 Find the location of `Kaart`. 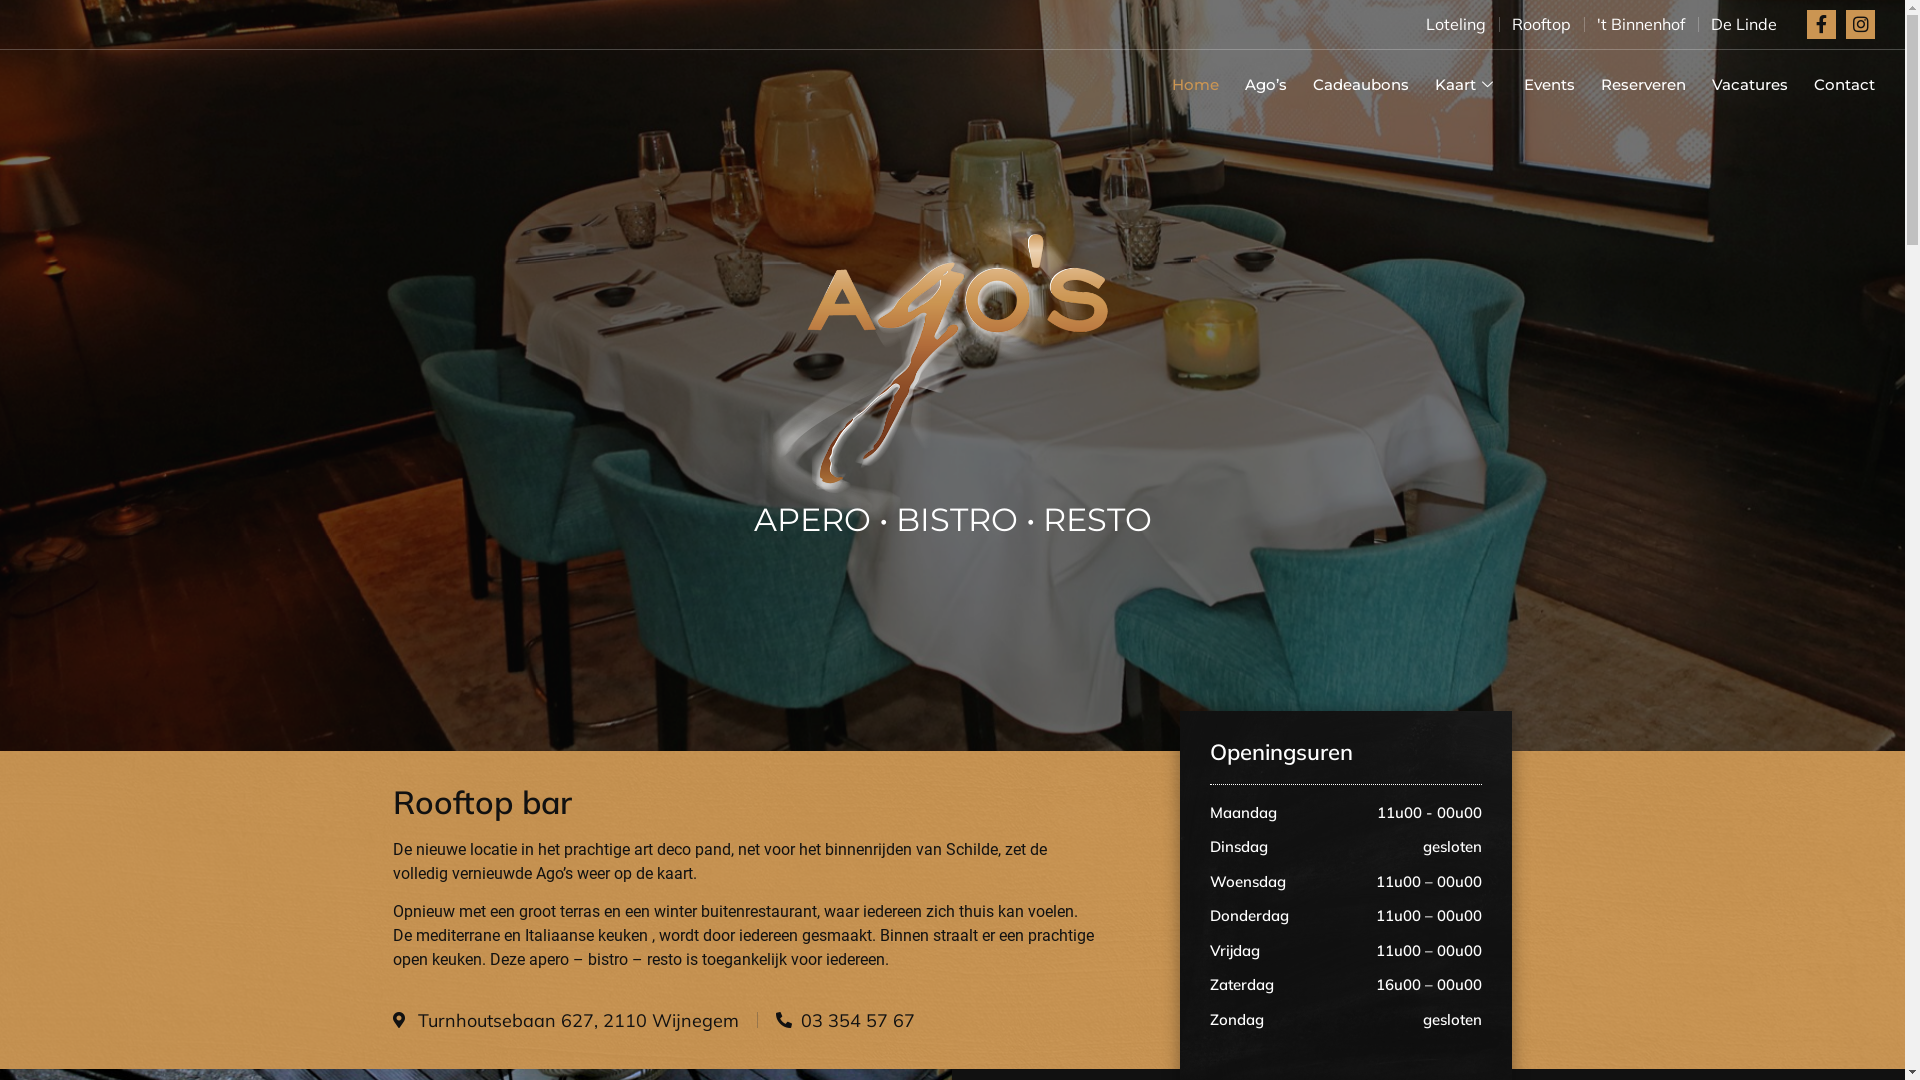

Kaart is located at coordinates (1454, 85).